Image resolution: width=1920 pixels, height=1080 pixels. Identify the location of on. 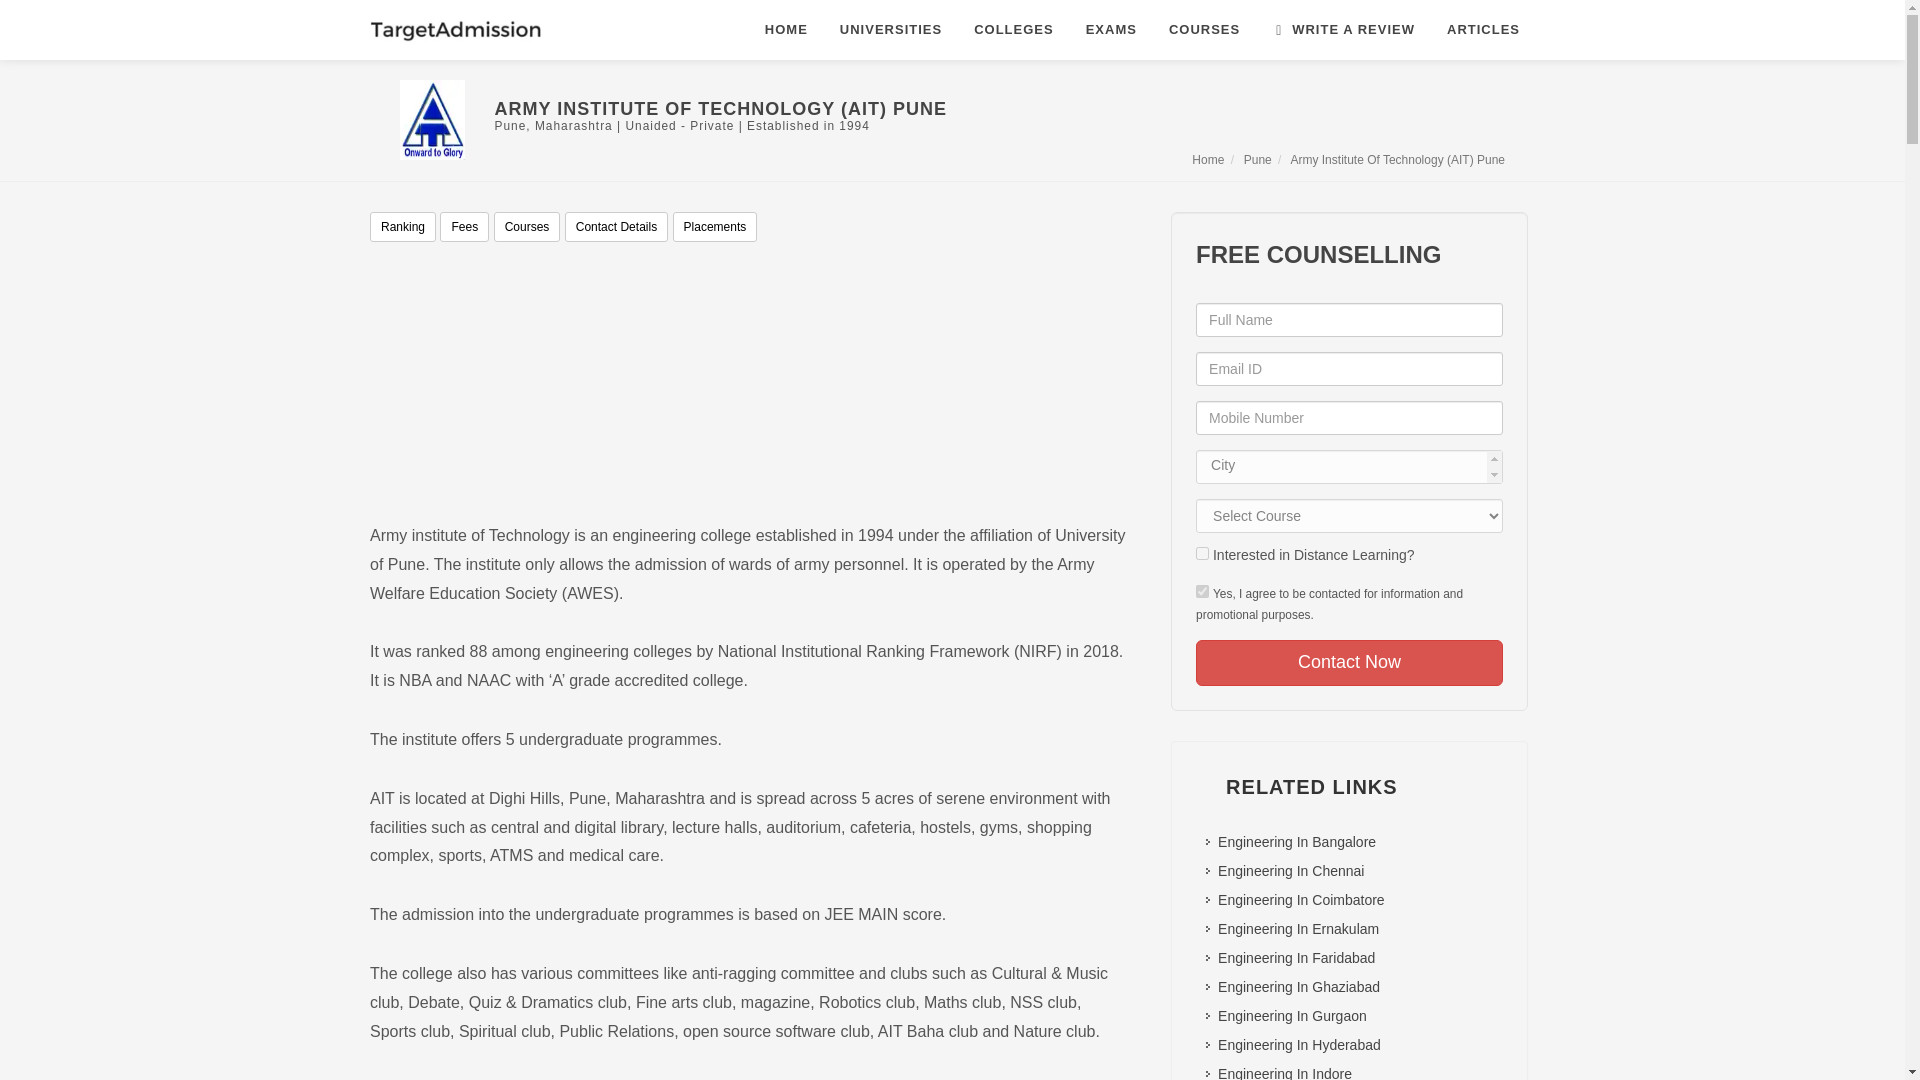
(1202, 592).